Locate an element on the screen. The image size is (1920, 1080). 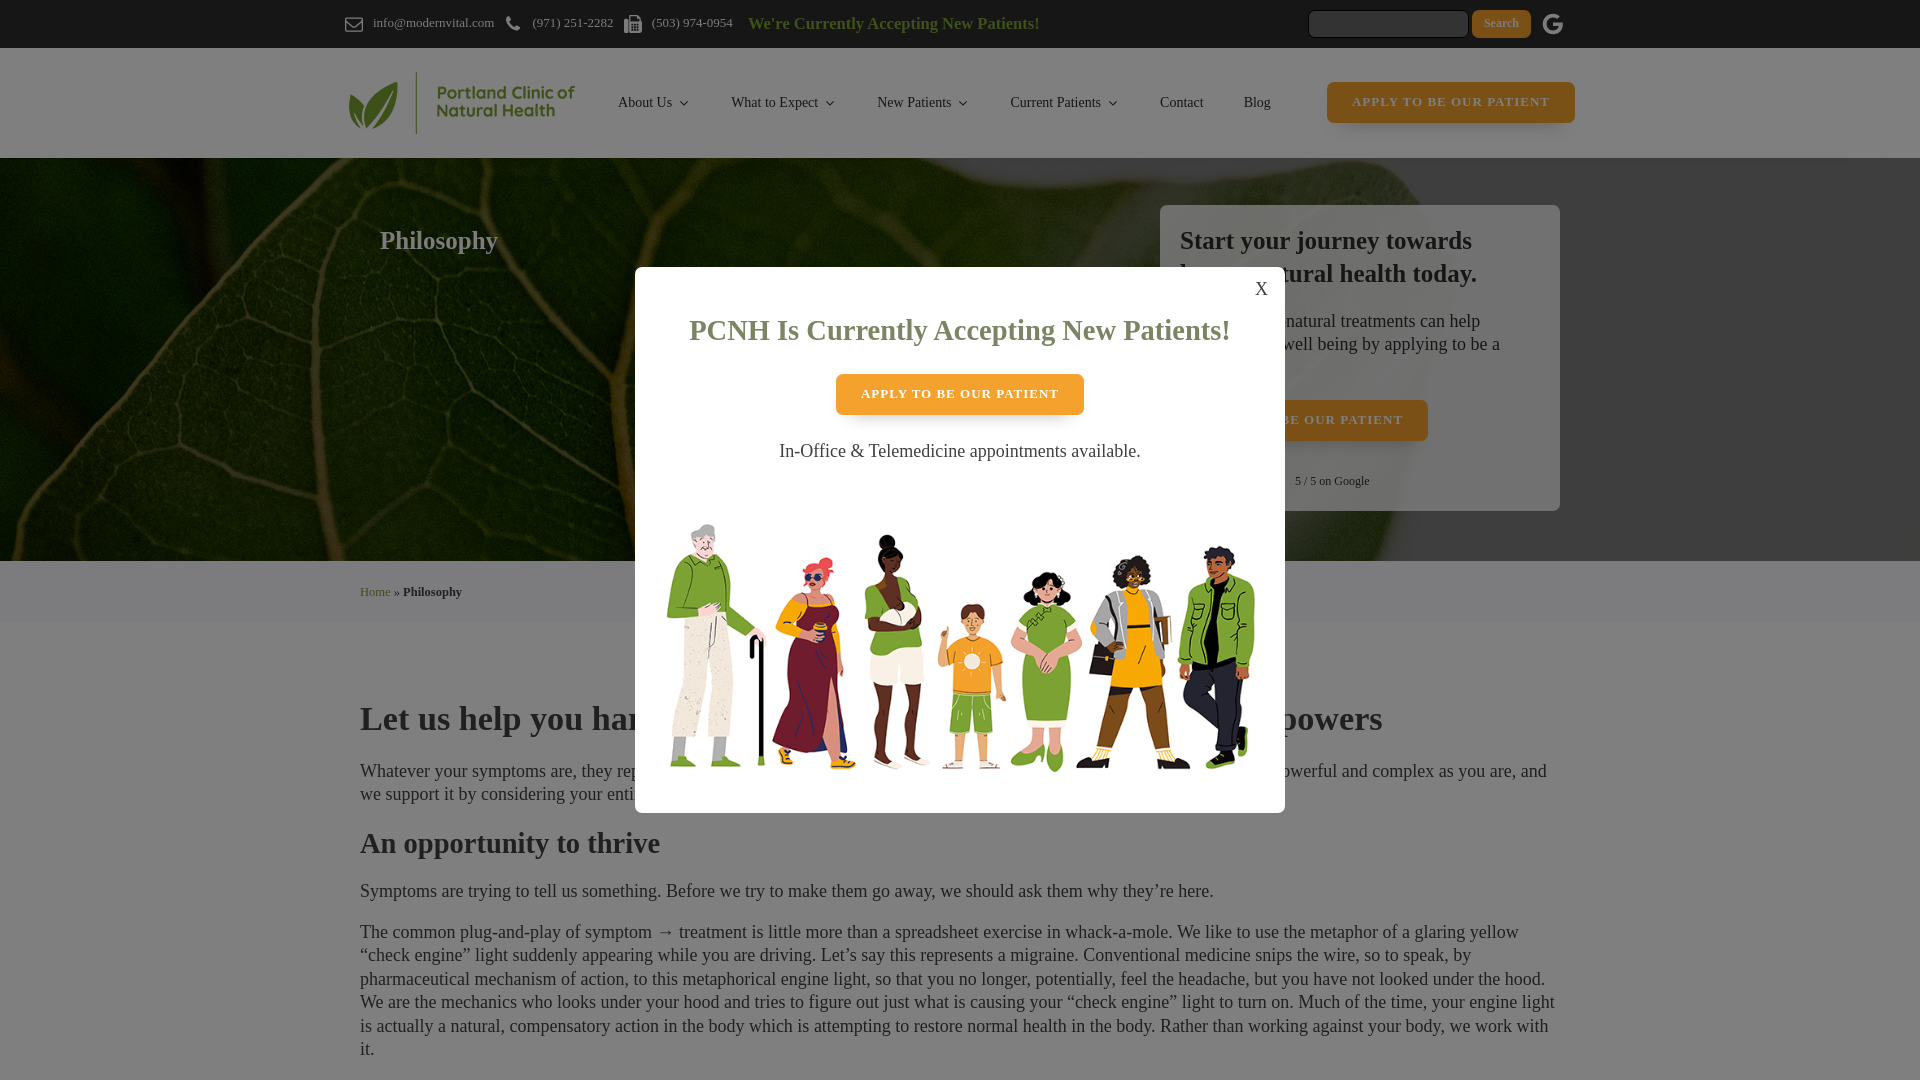
Search is located at coordinates (1501, 23).